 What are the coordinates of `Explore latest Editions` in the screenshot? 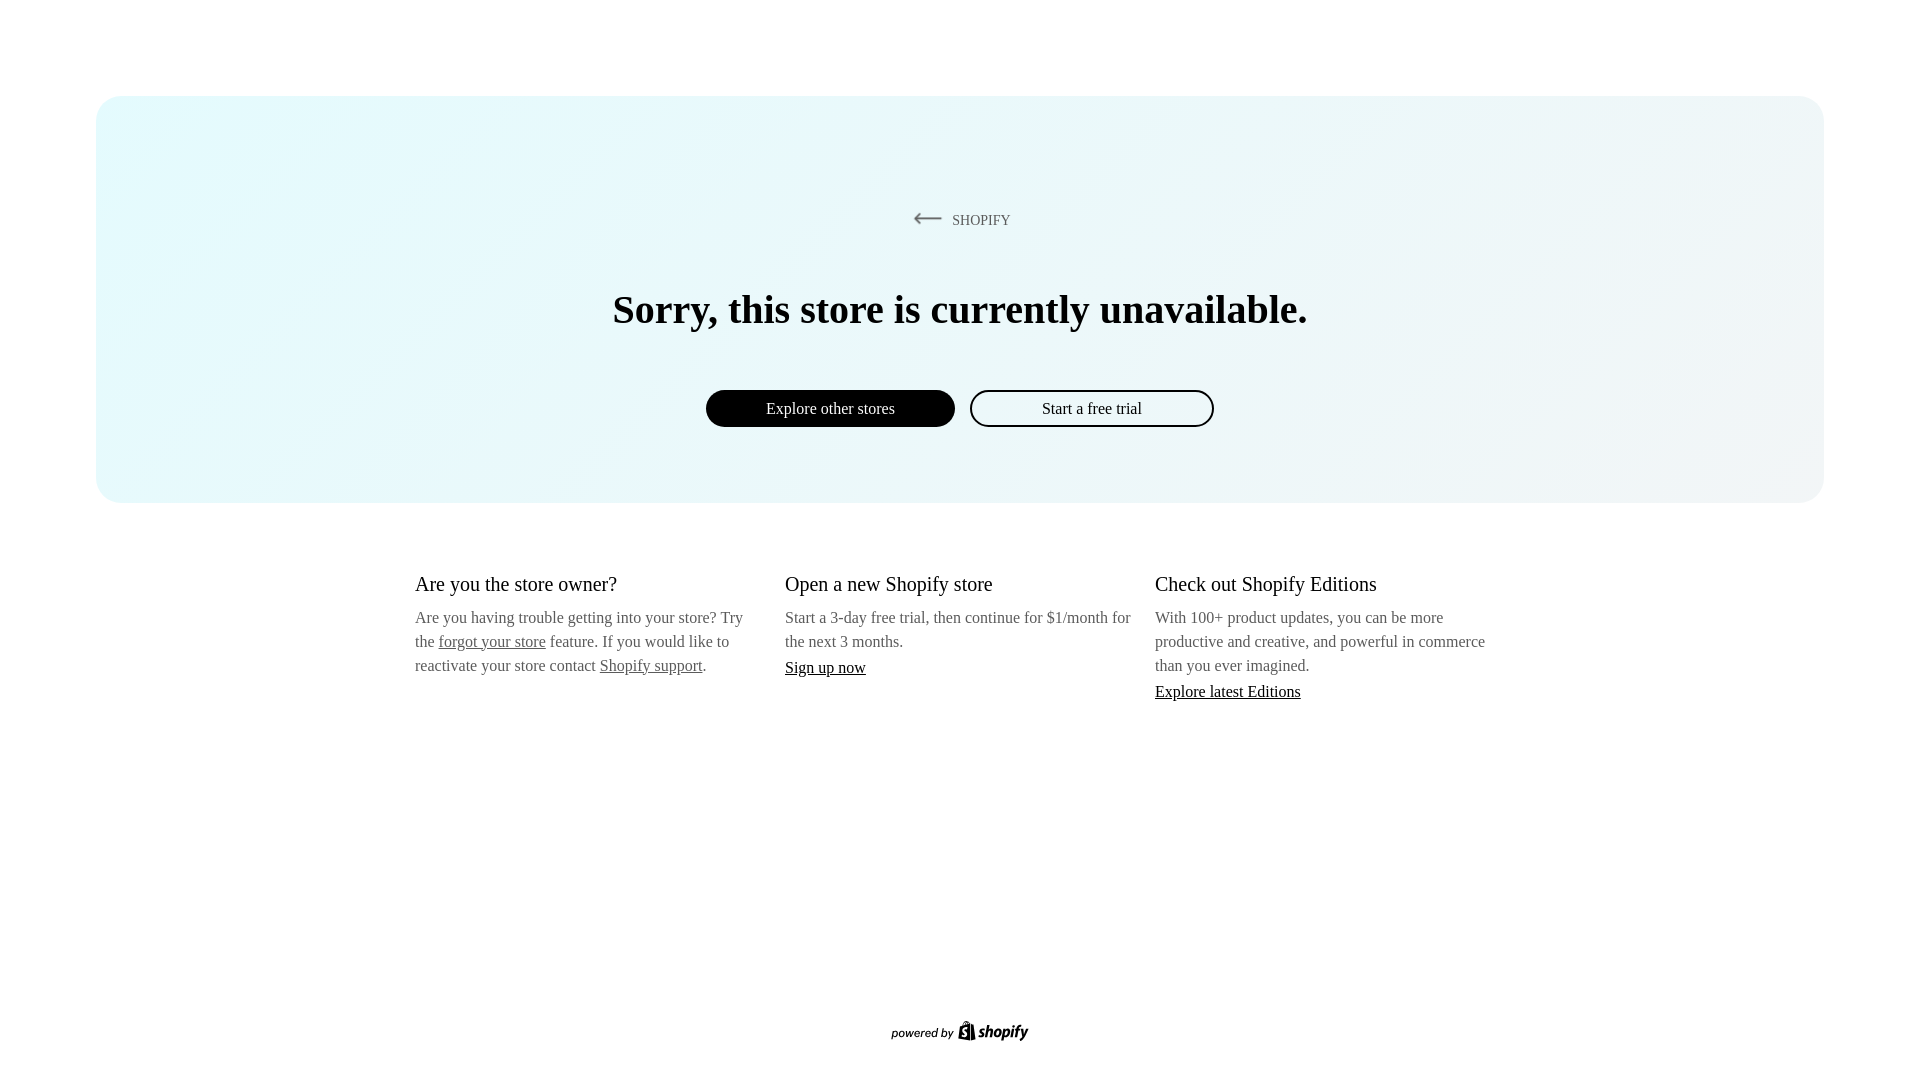 It's located at (1228, 690).